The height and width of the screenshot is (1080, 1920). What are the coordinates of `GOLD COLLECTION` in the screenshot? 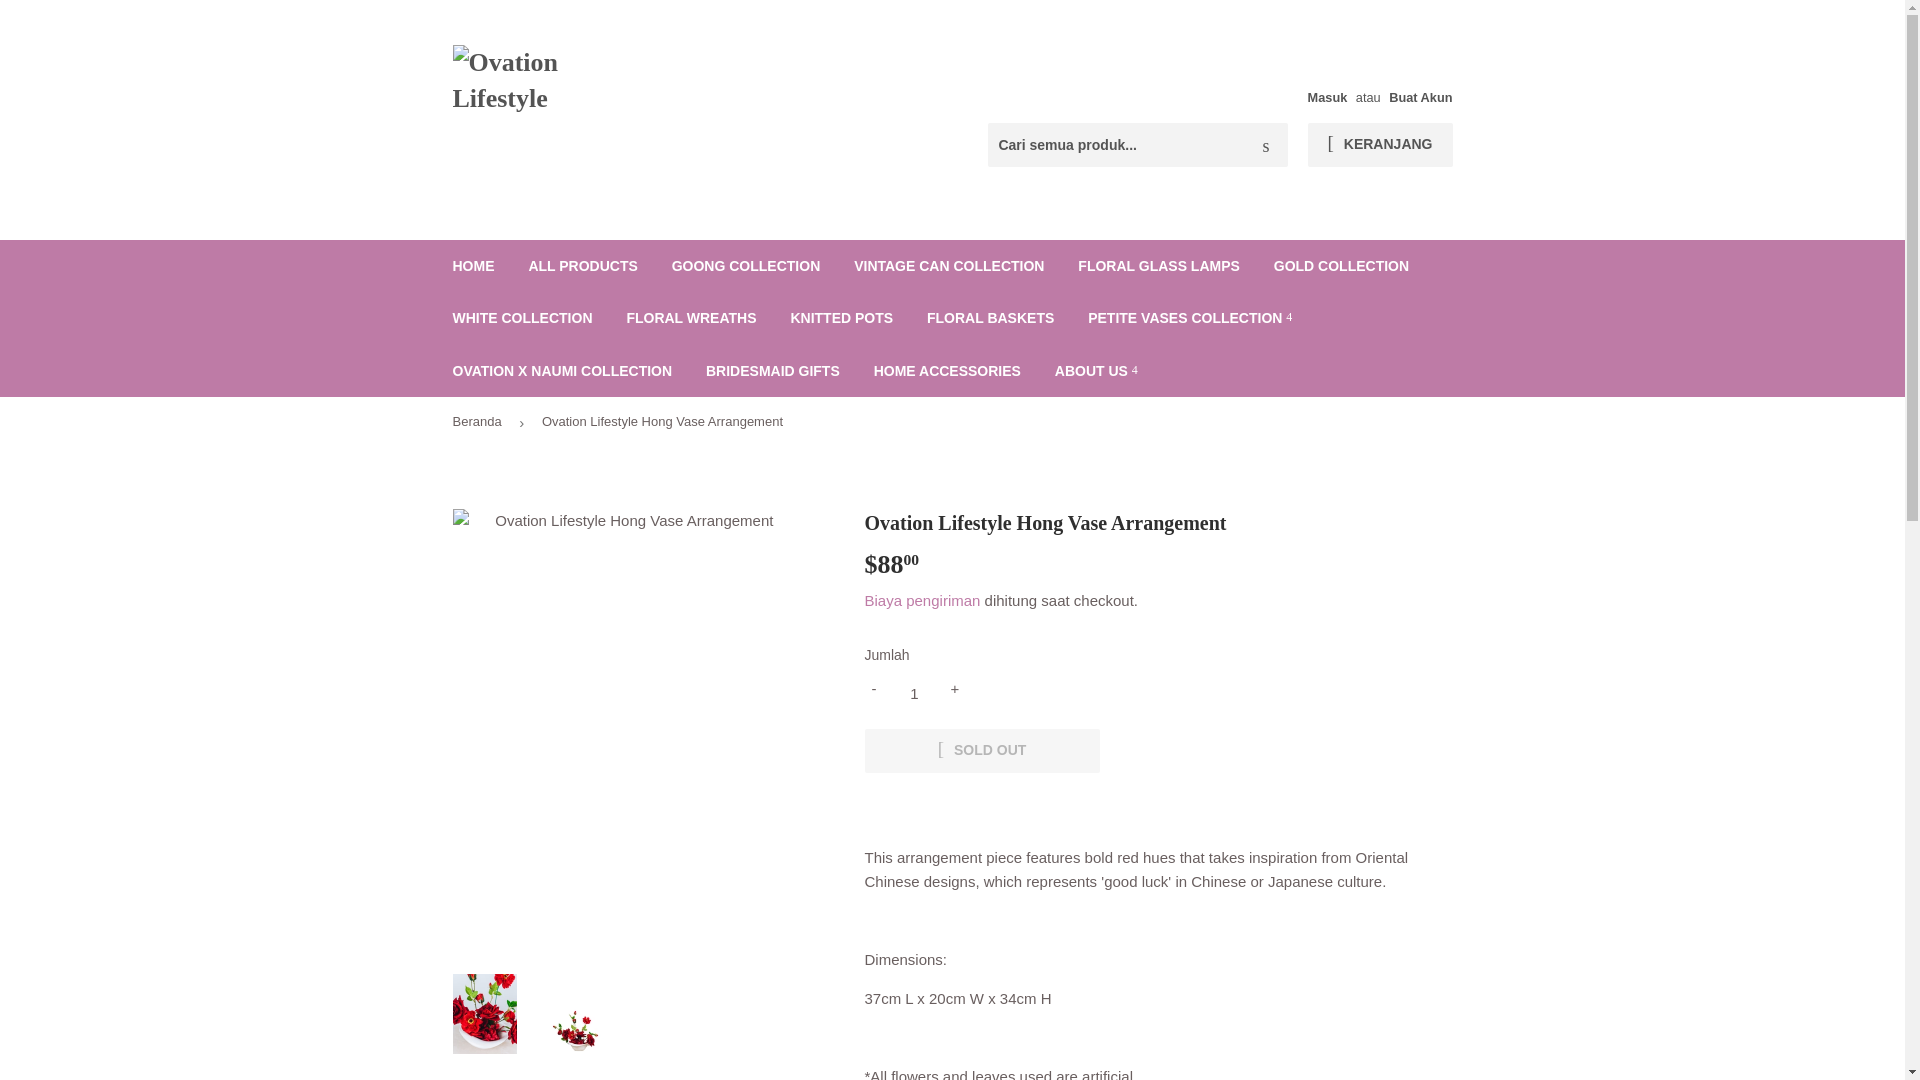 It's located at (1342, 265).